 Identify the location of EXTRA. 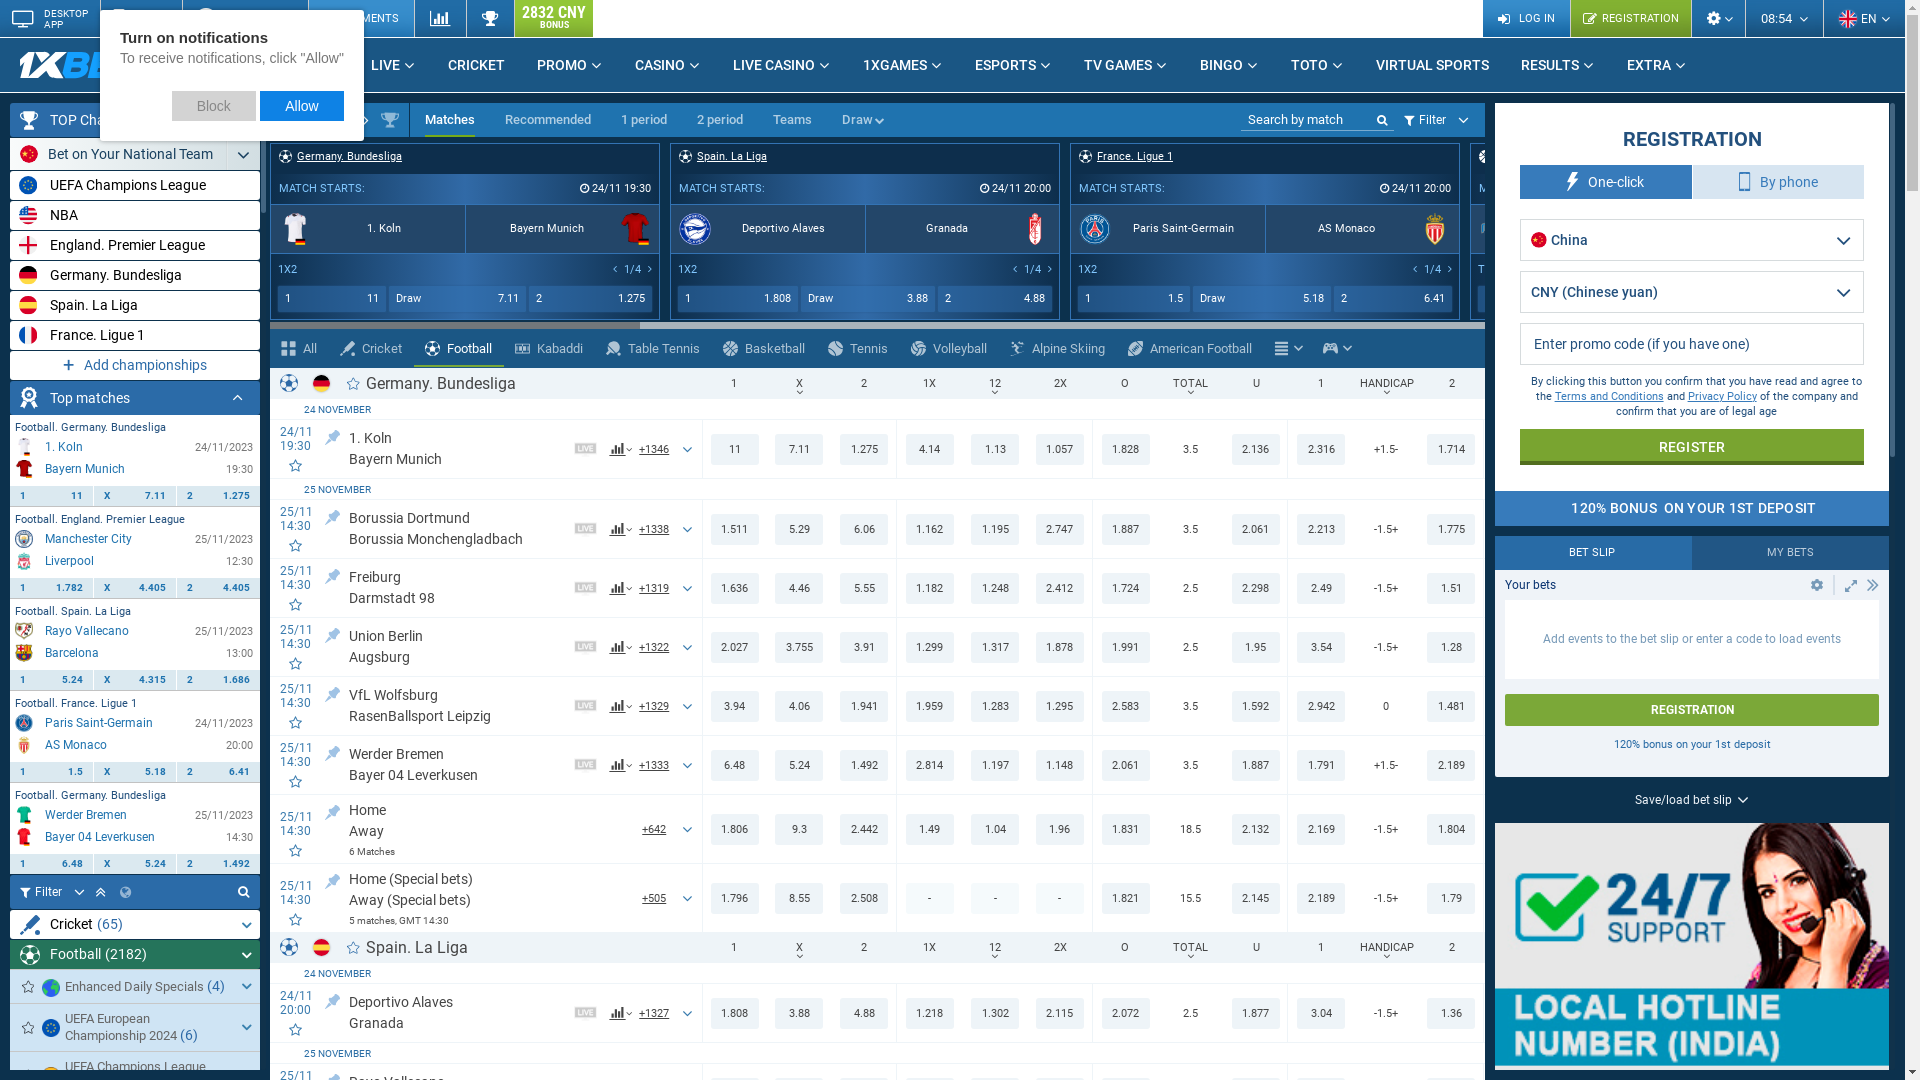
(1657, 65).